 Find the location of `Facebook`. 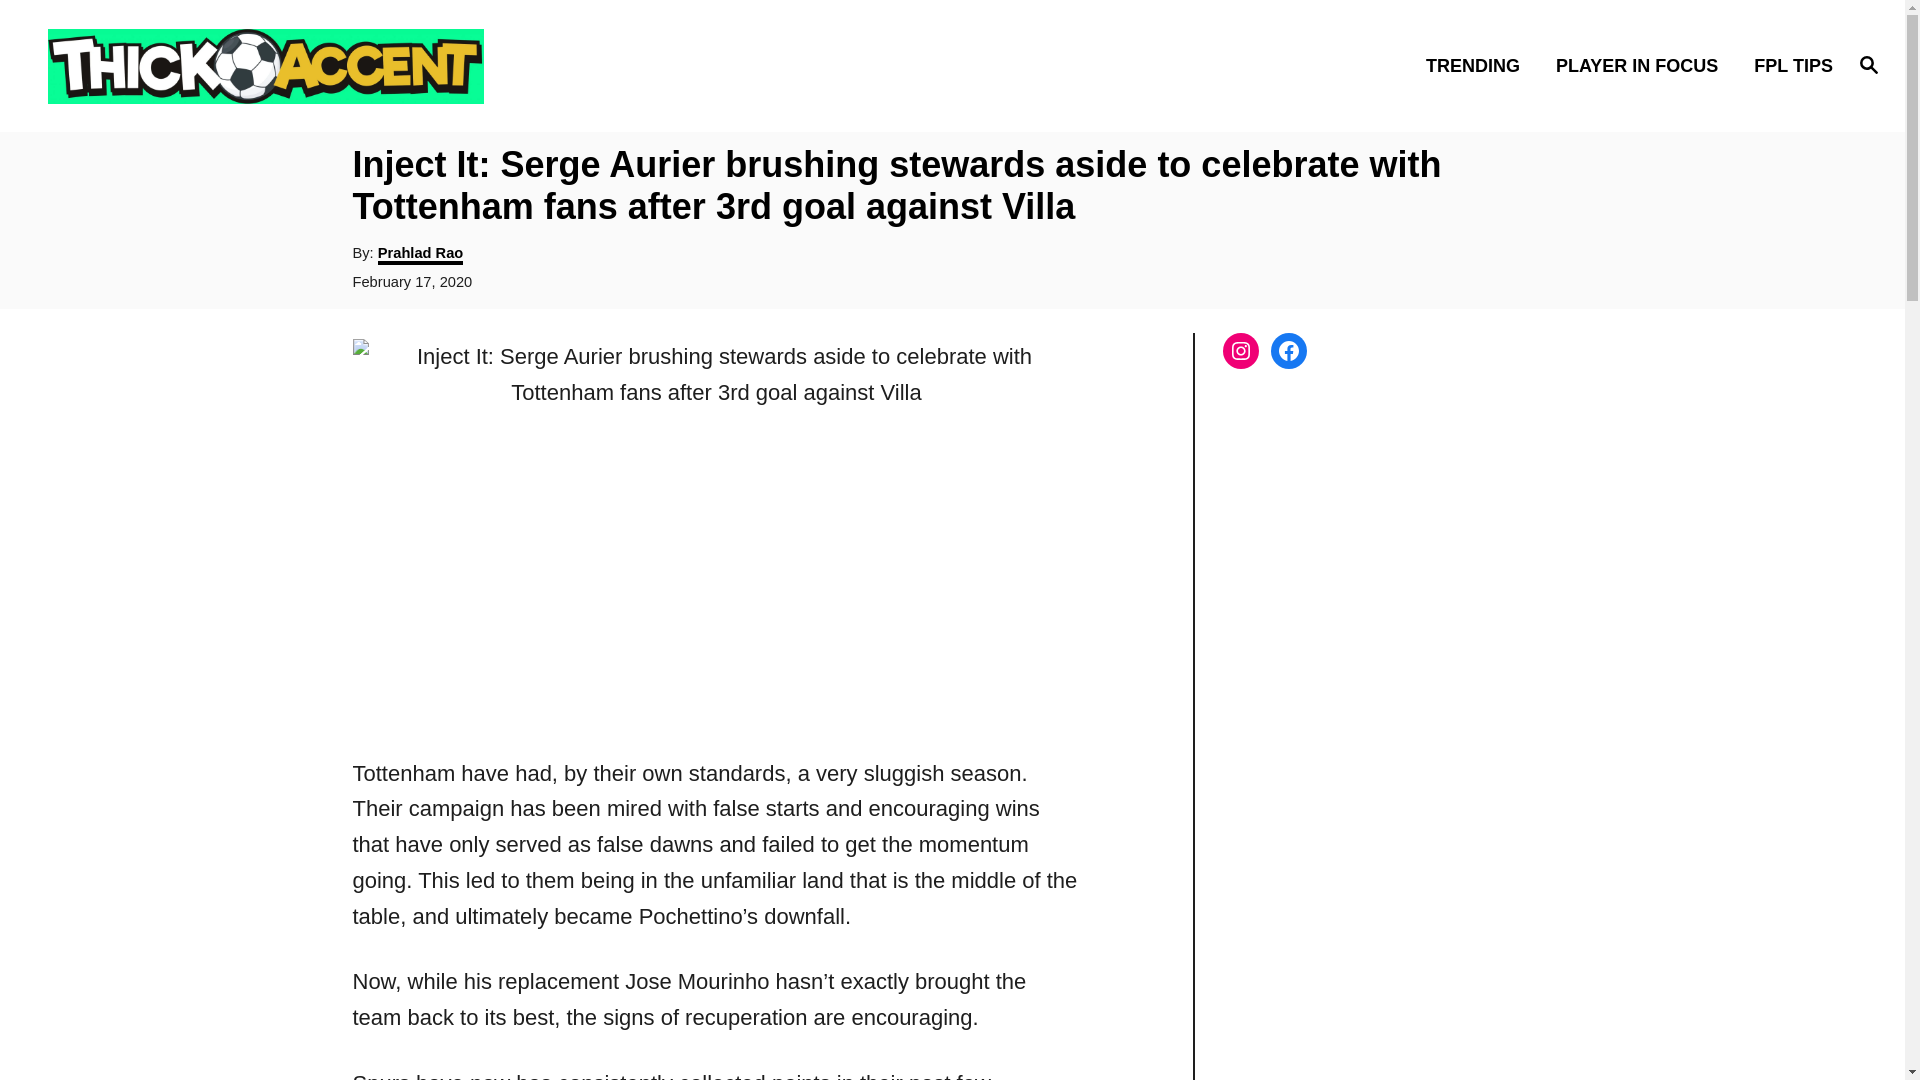

Facebook is located at coordinates (1287, 350).